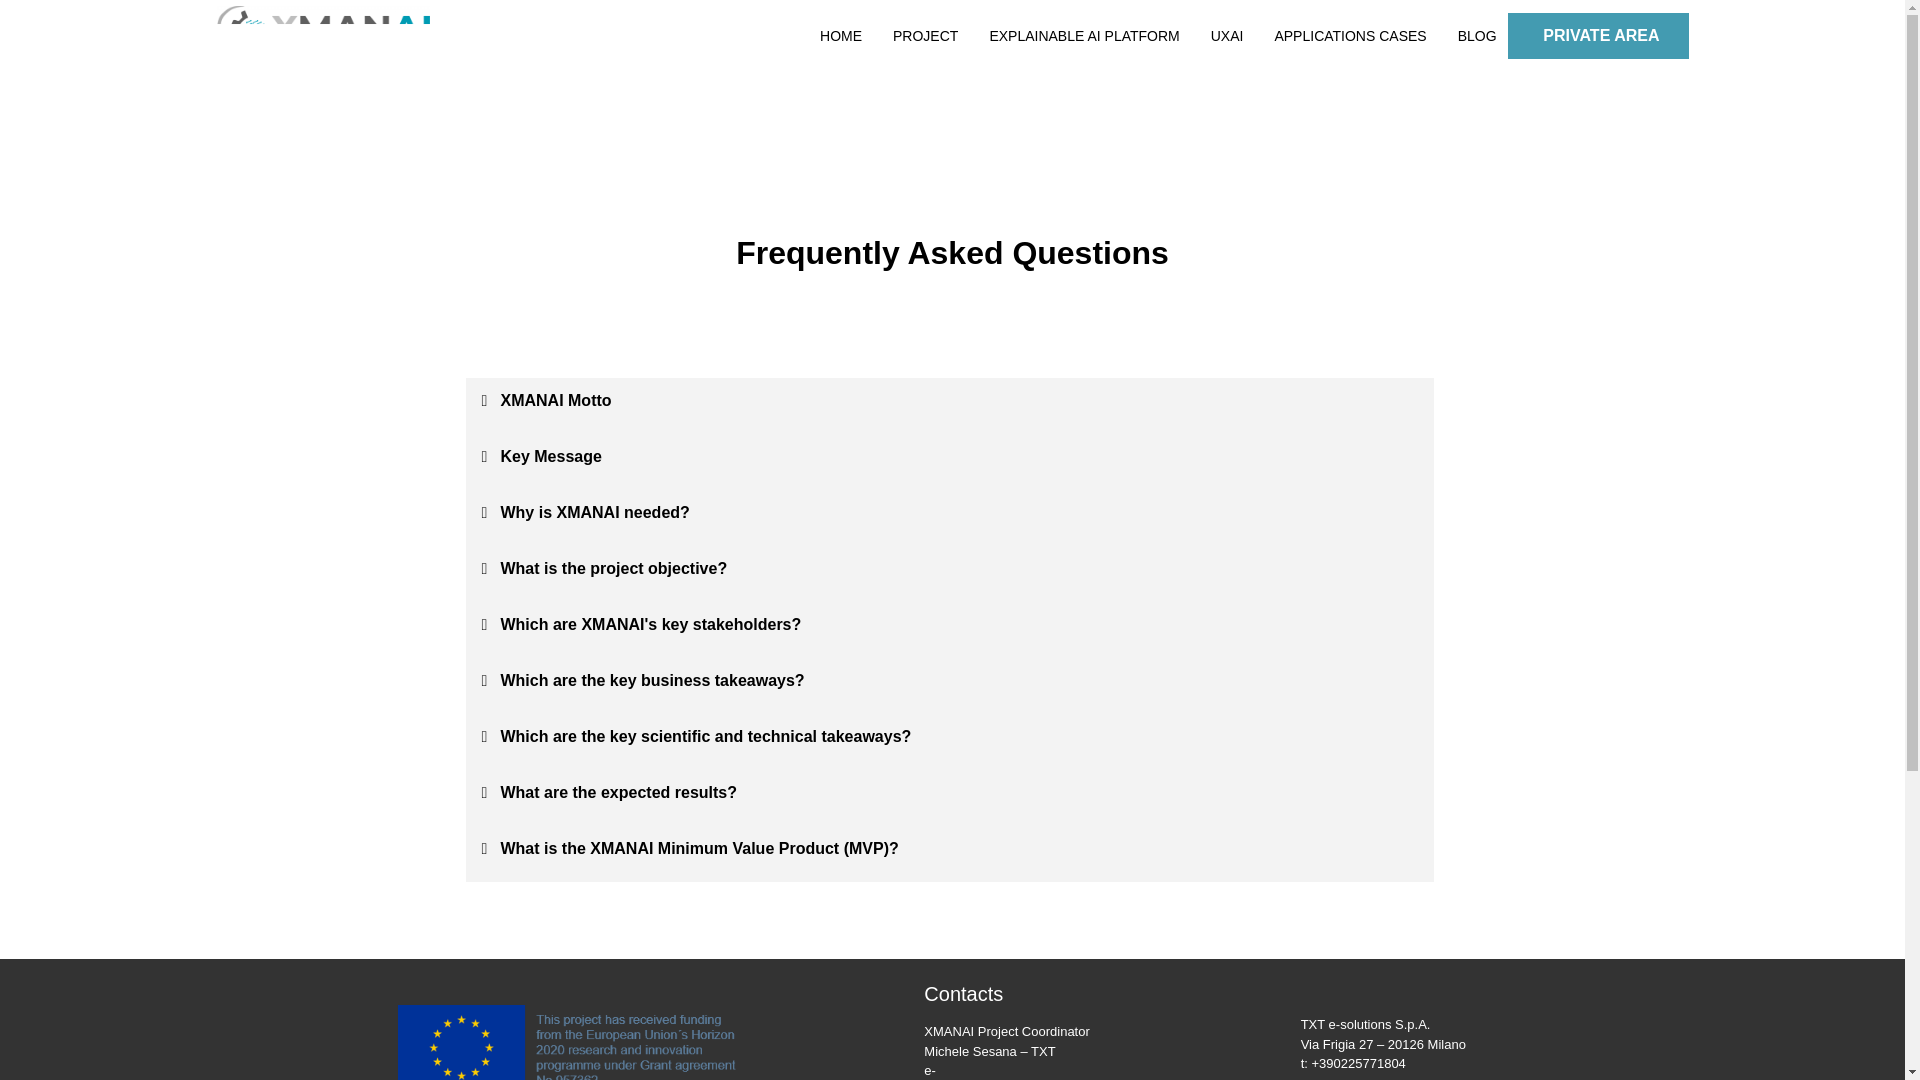  I want to click on XMANAI Motto, so click(554, 400).